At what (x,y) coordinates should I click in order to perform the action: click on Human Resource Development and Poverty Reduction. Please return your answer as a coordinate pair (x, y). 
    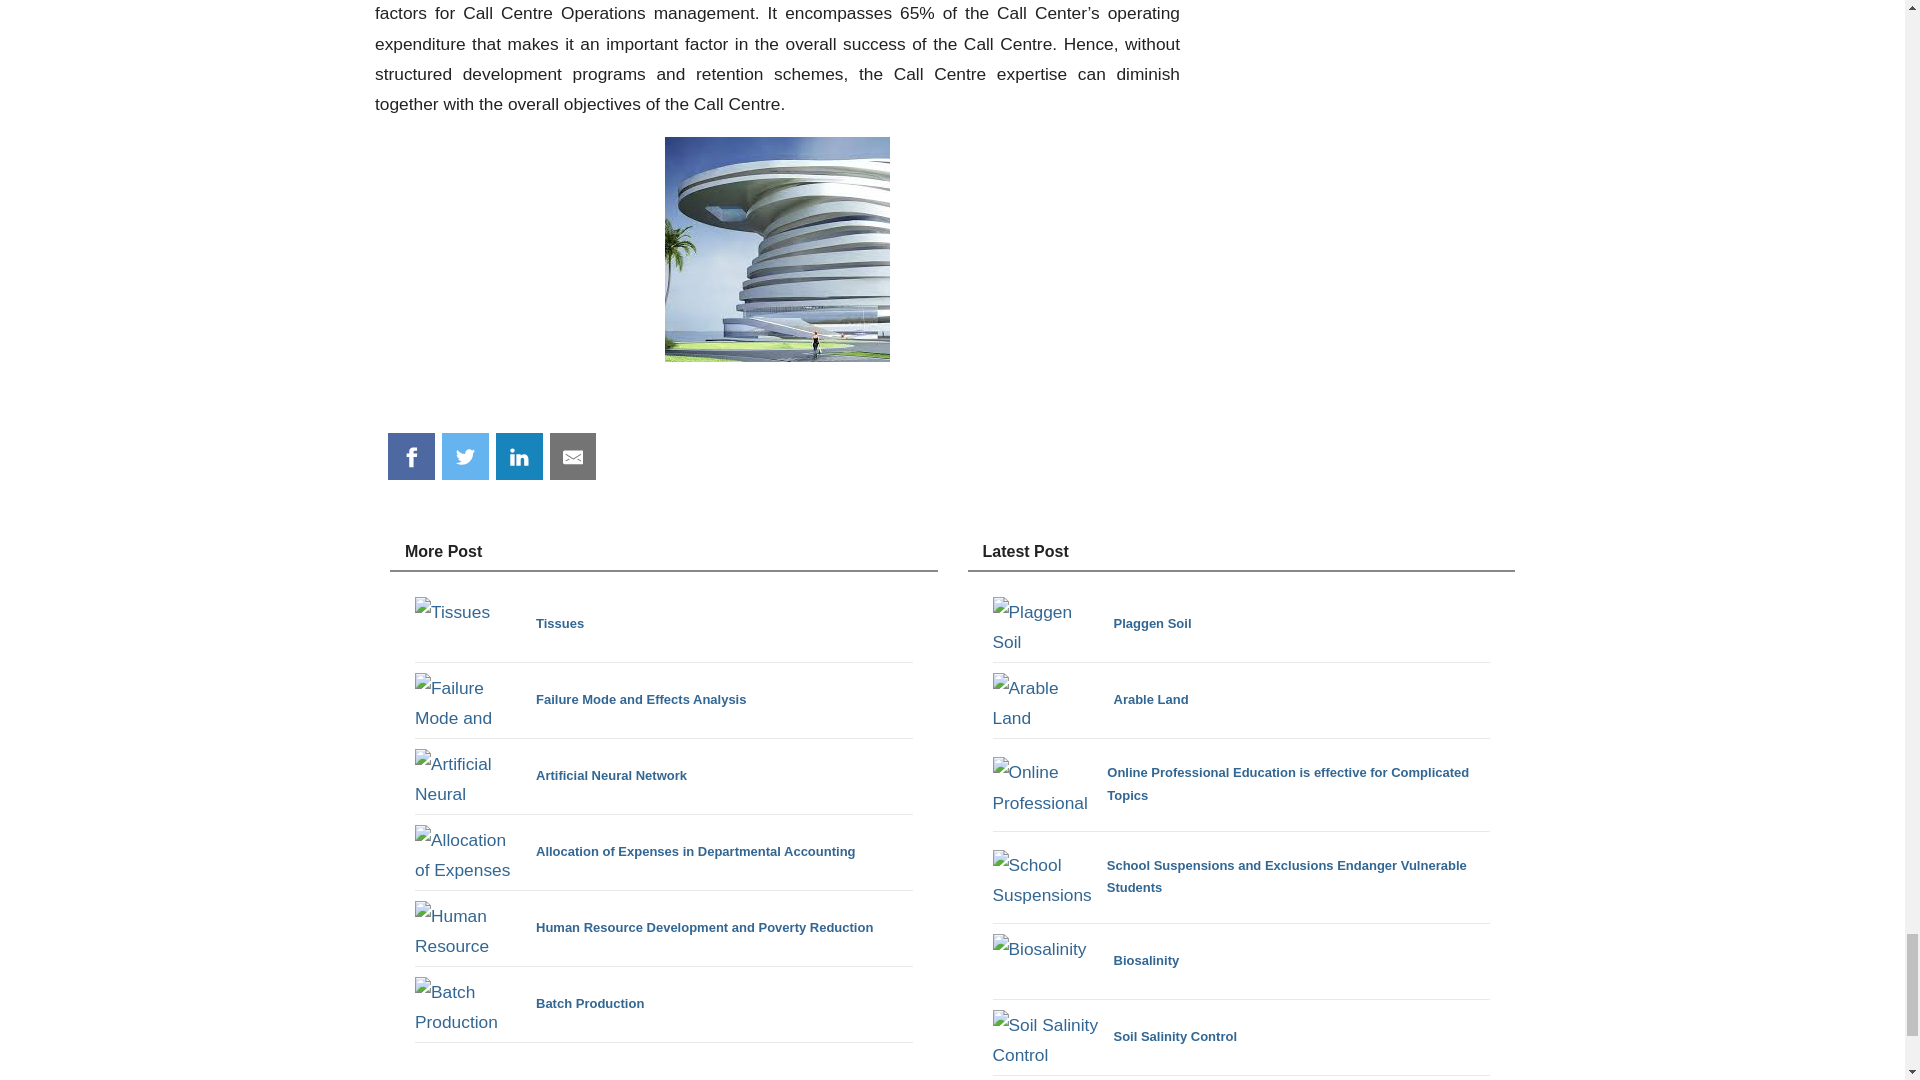
    Looking at the image, I should click on (644, 928).